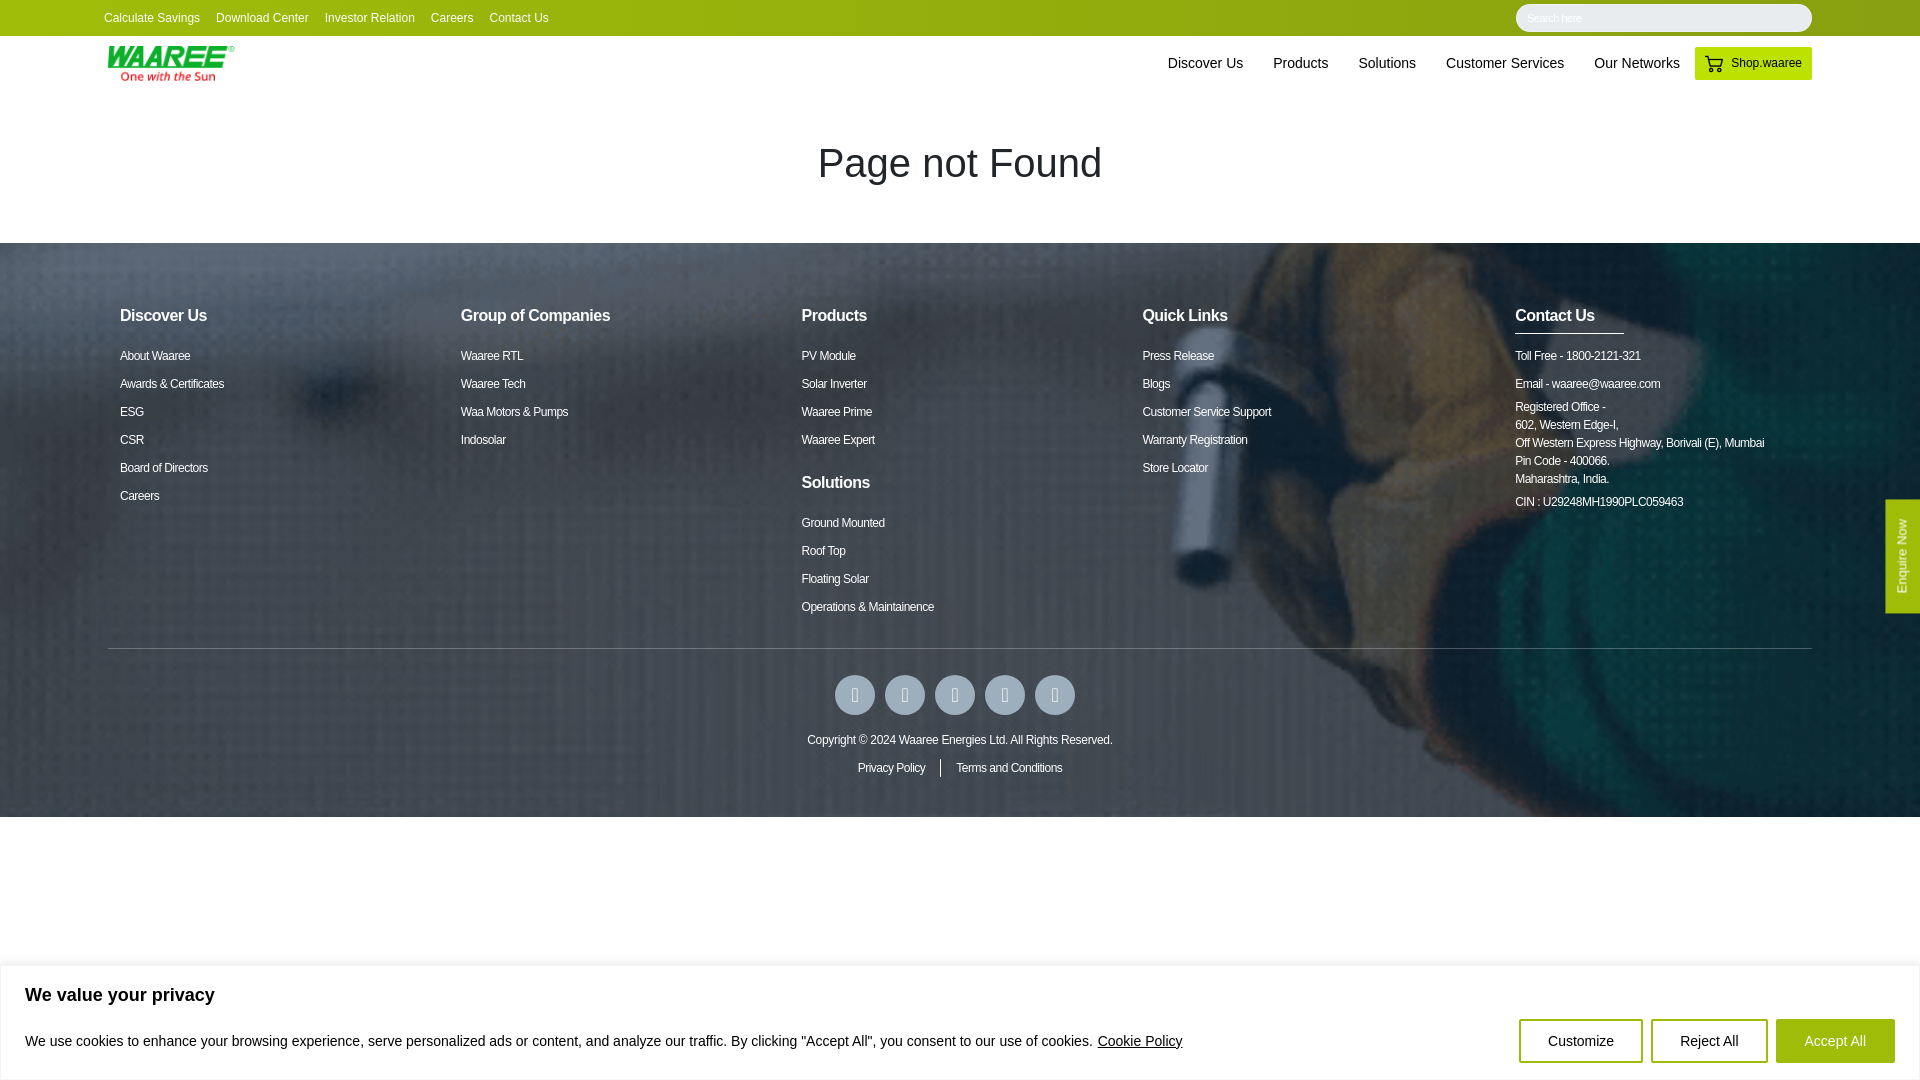 This screenshot has height=1080, width=1920. What do you see at coordinates (519, 18) in the screenshot?
I see `Contact Us` at bounding box center [519, 18].